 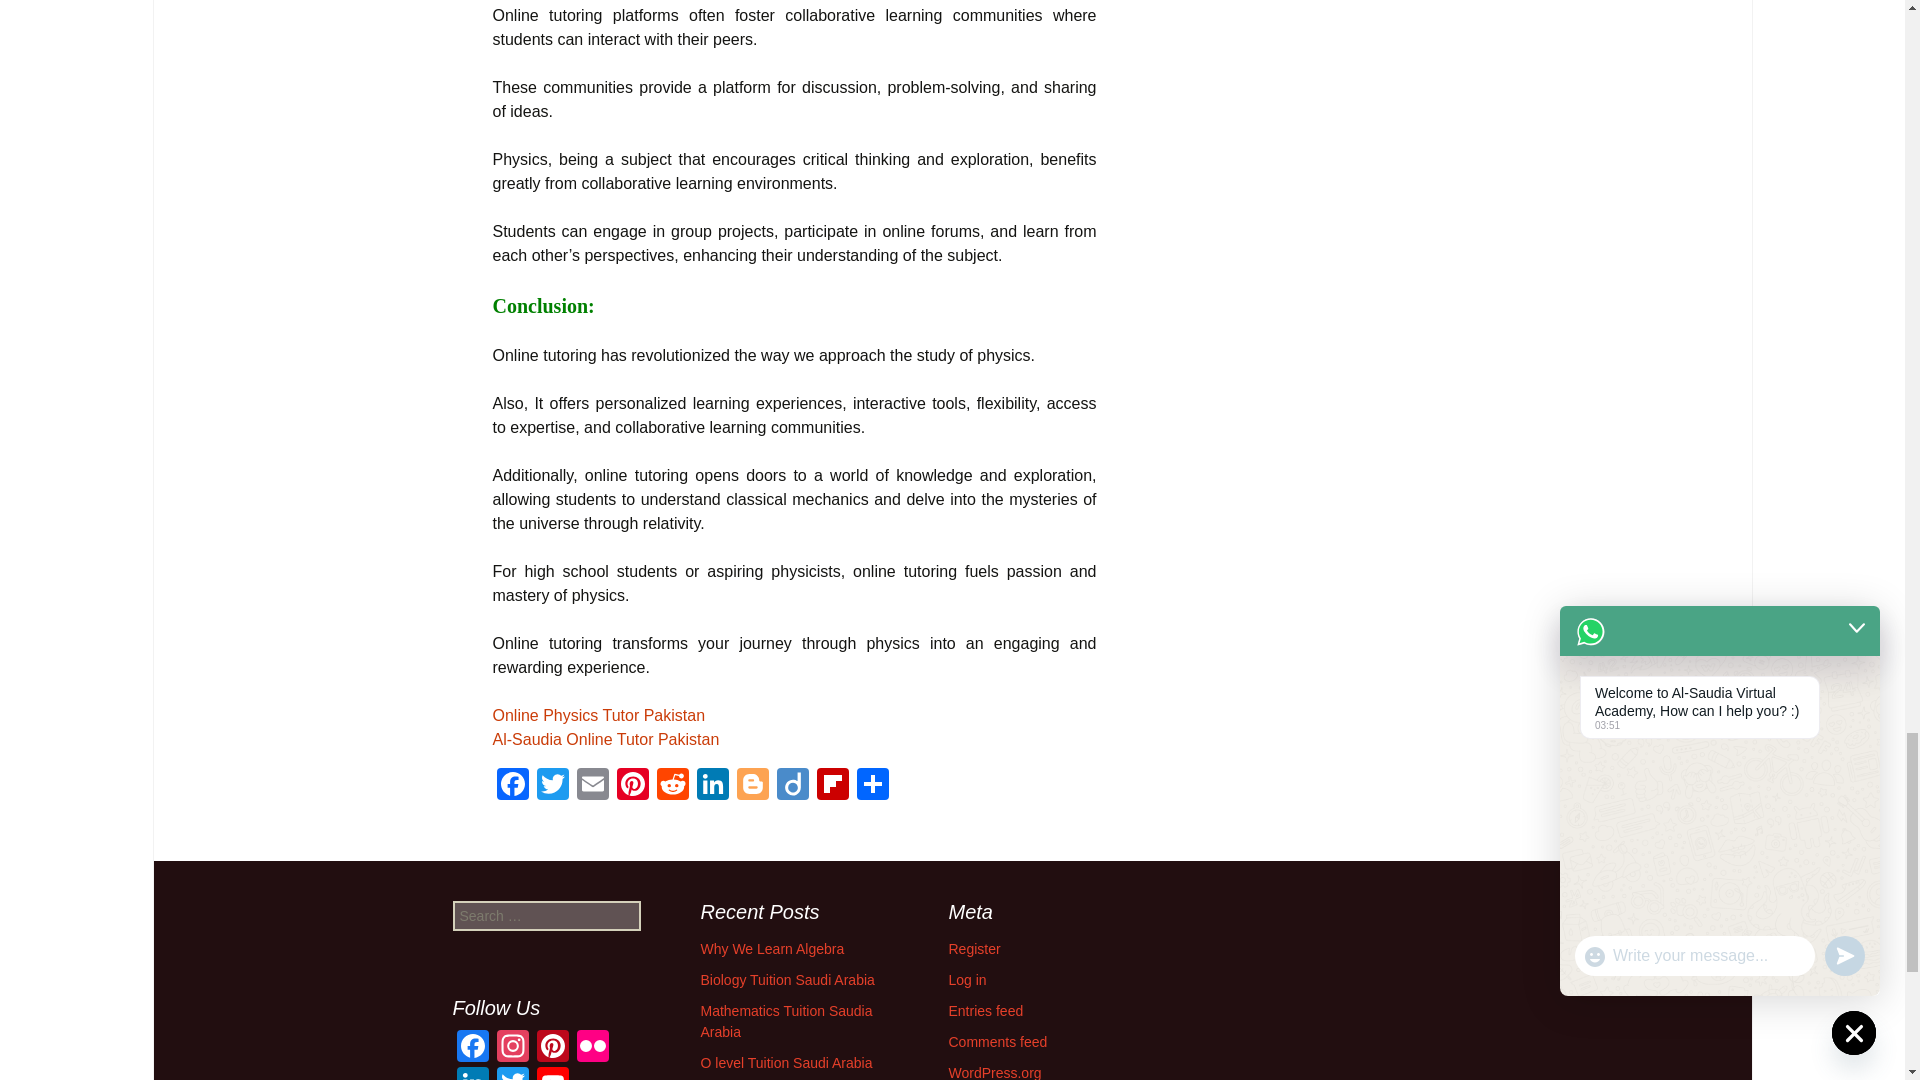 What do you see at coordinates (592, 786) in the screenshot?
I see `Email` at bounding box center [592, 786].